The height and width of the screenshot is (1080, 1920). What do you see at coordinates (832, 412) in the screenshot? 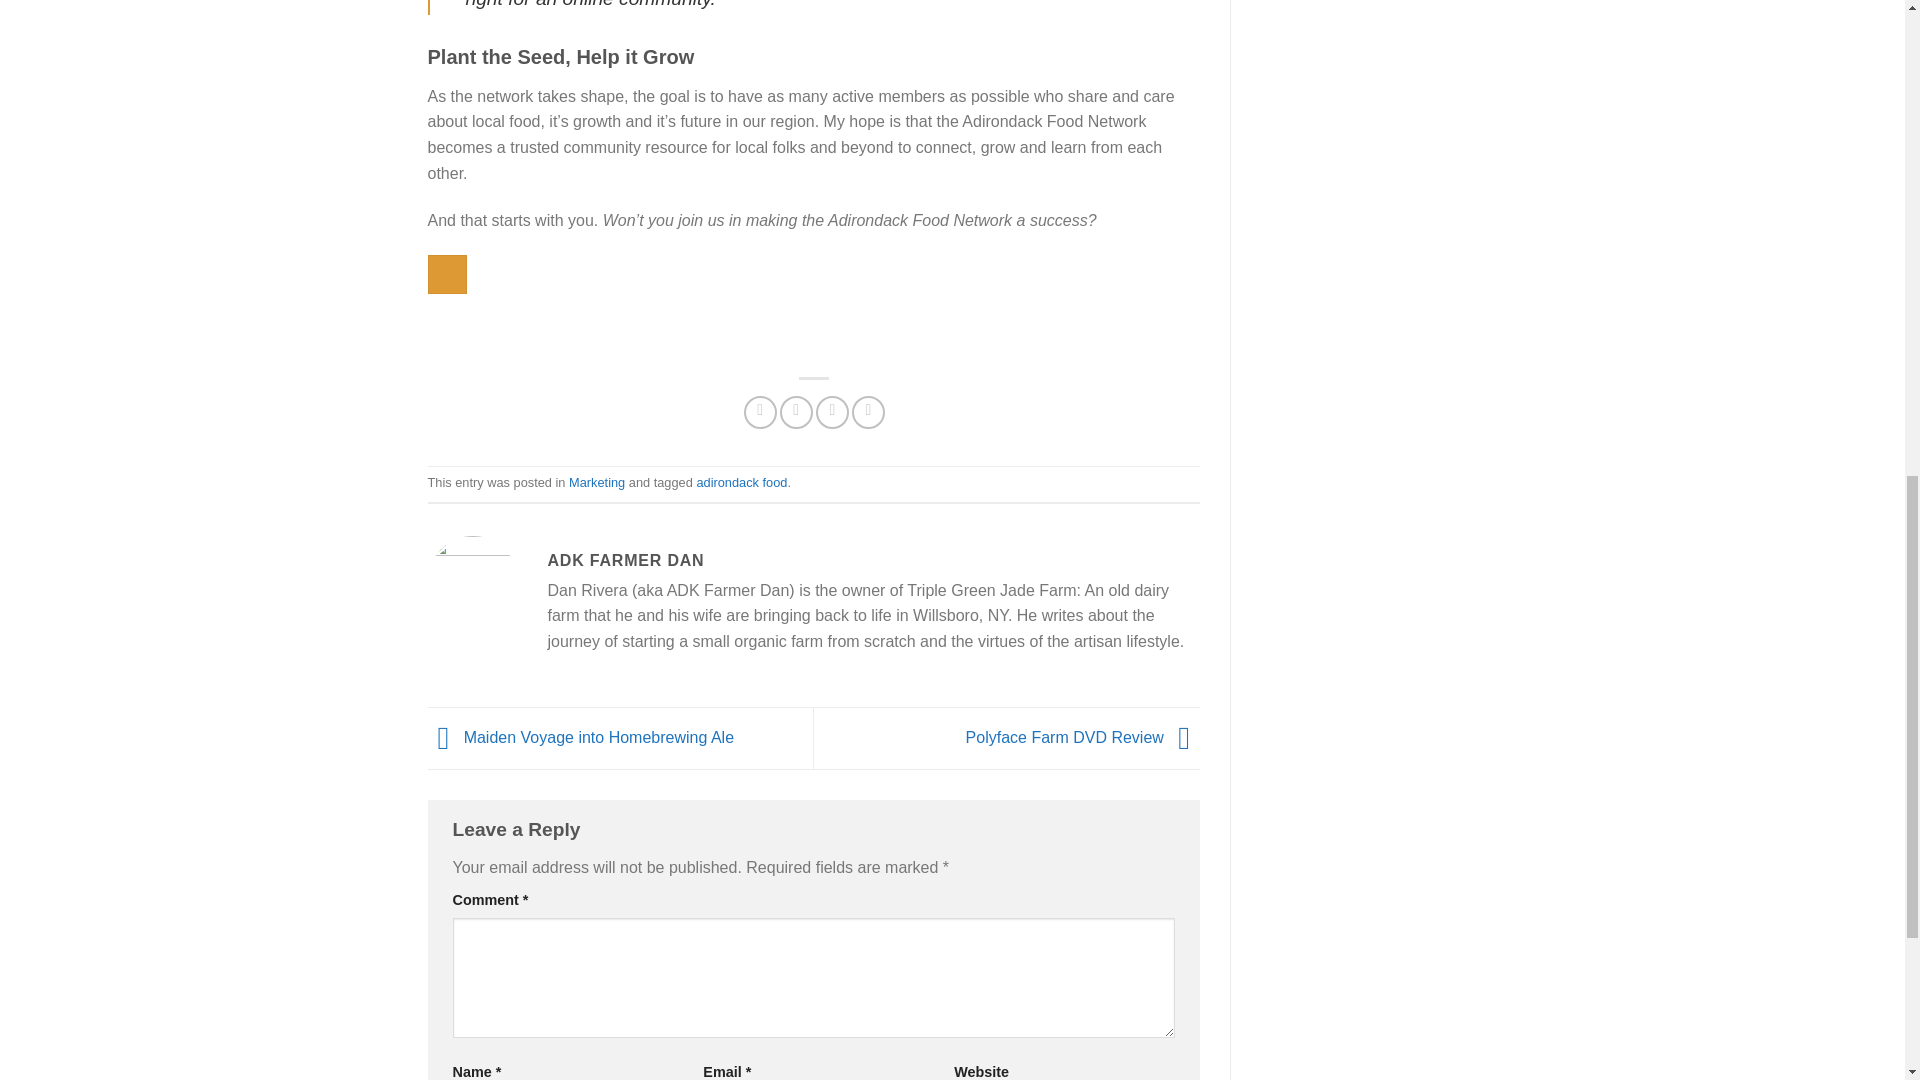
I see `Email to a Friend` at bounding box center [832, 412].